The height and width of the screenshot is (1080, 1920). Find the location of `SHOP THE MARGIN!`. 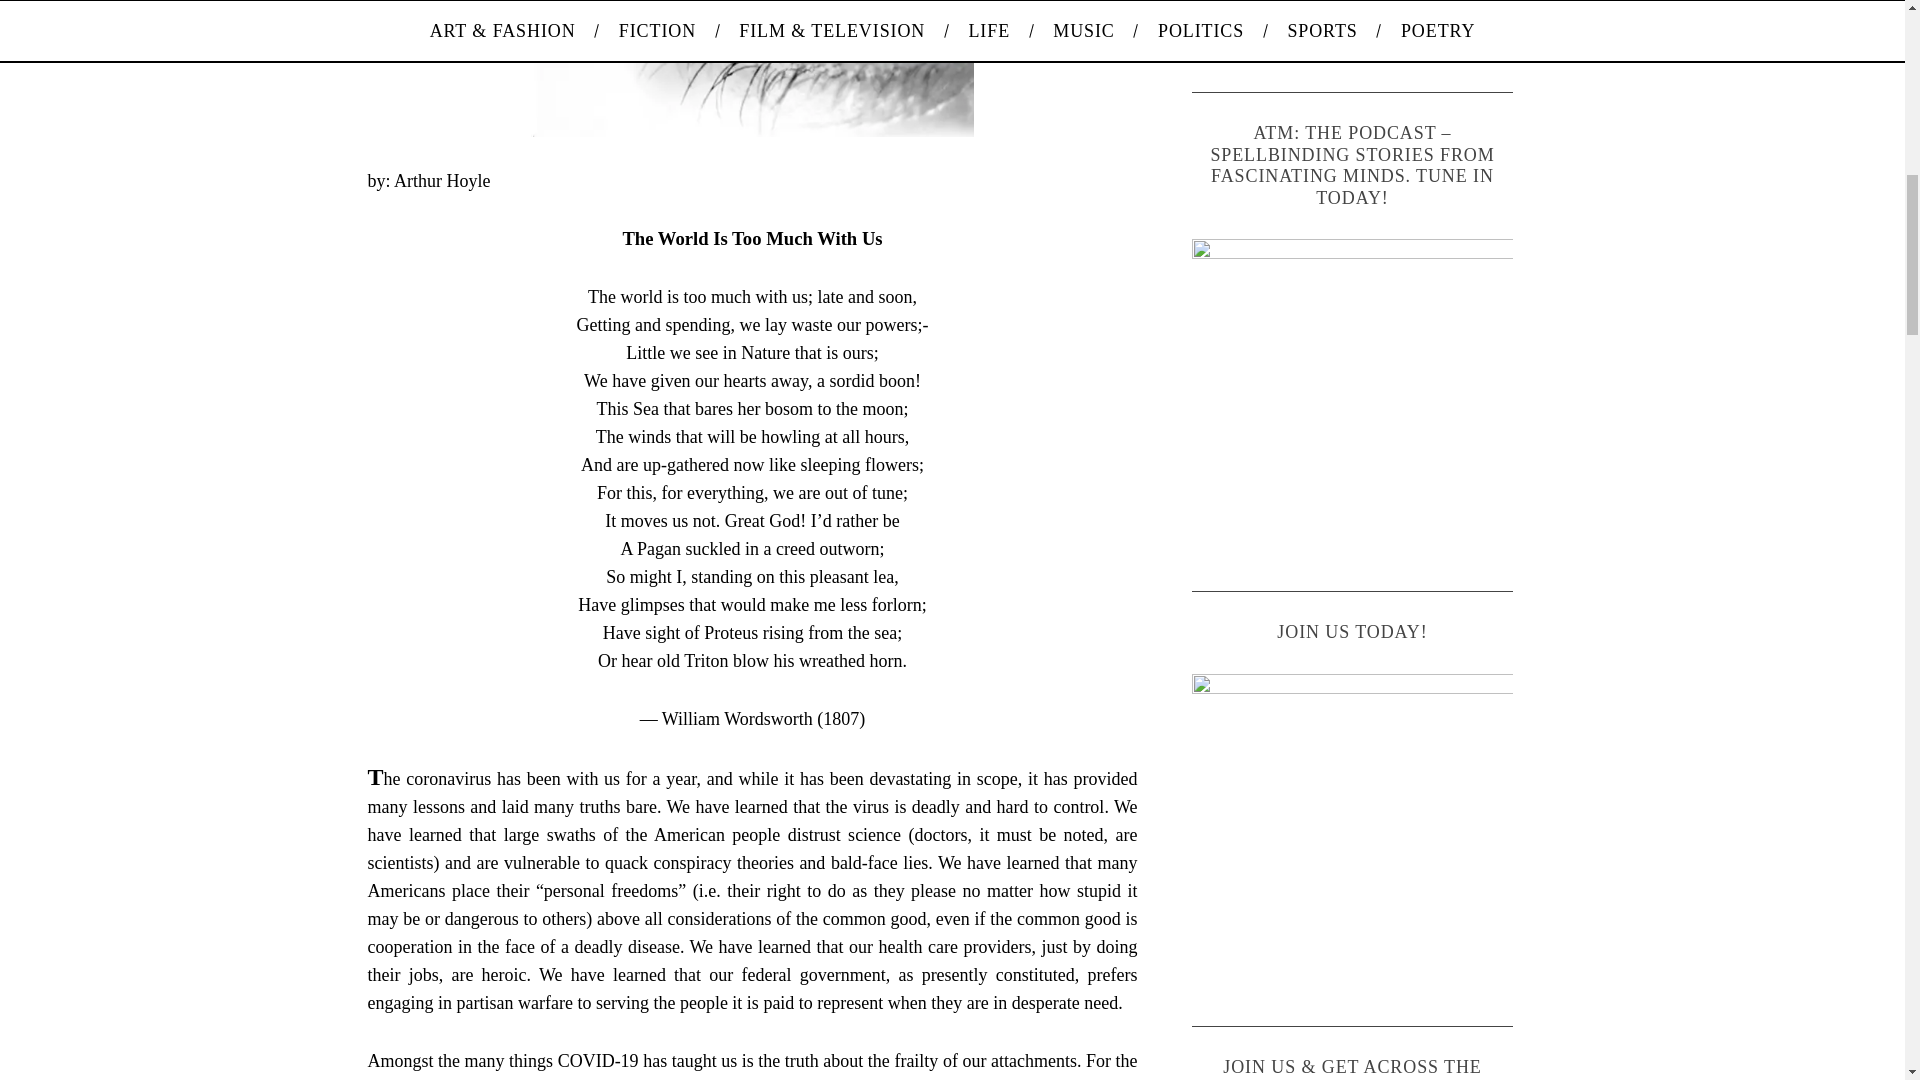

SHOP THE MARGIN! is located at coordinates (1353, 30).